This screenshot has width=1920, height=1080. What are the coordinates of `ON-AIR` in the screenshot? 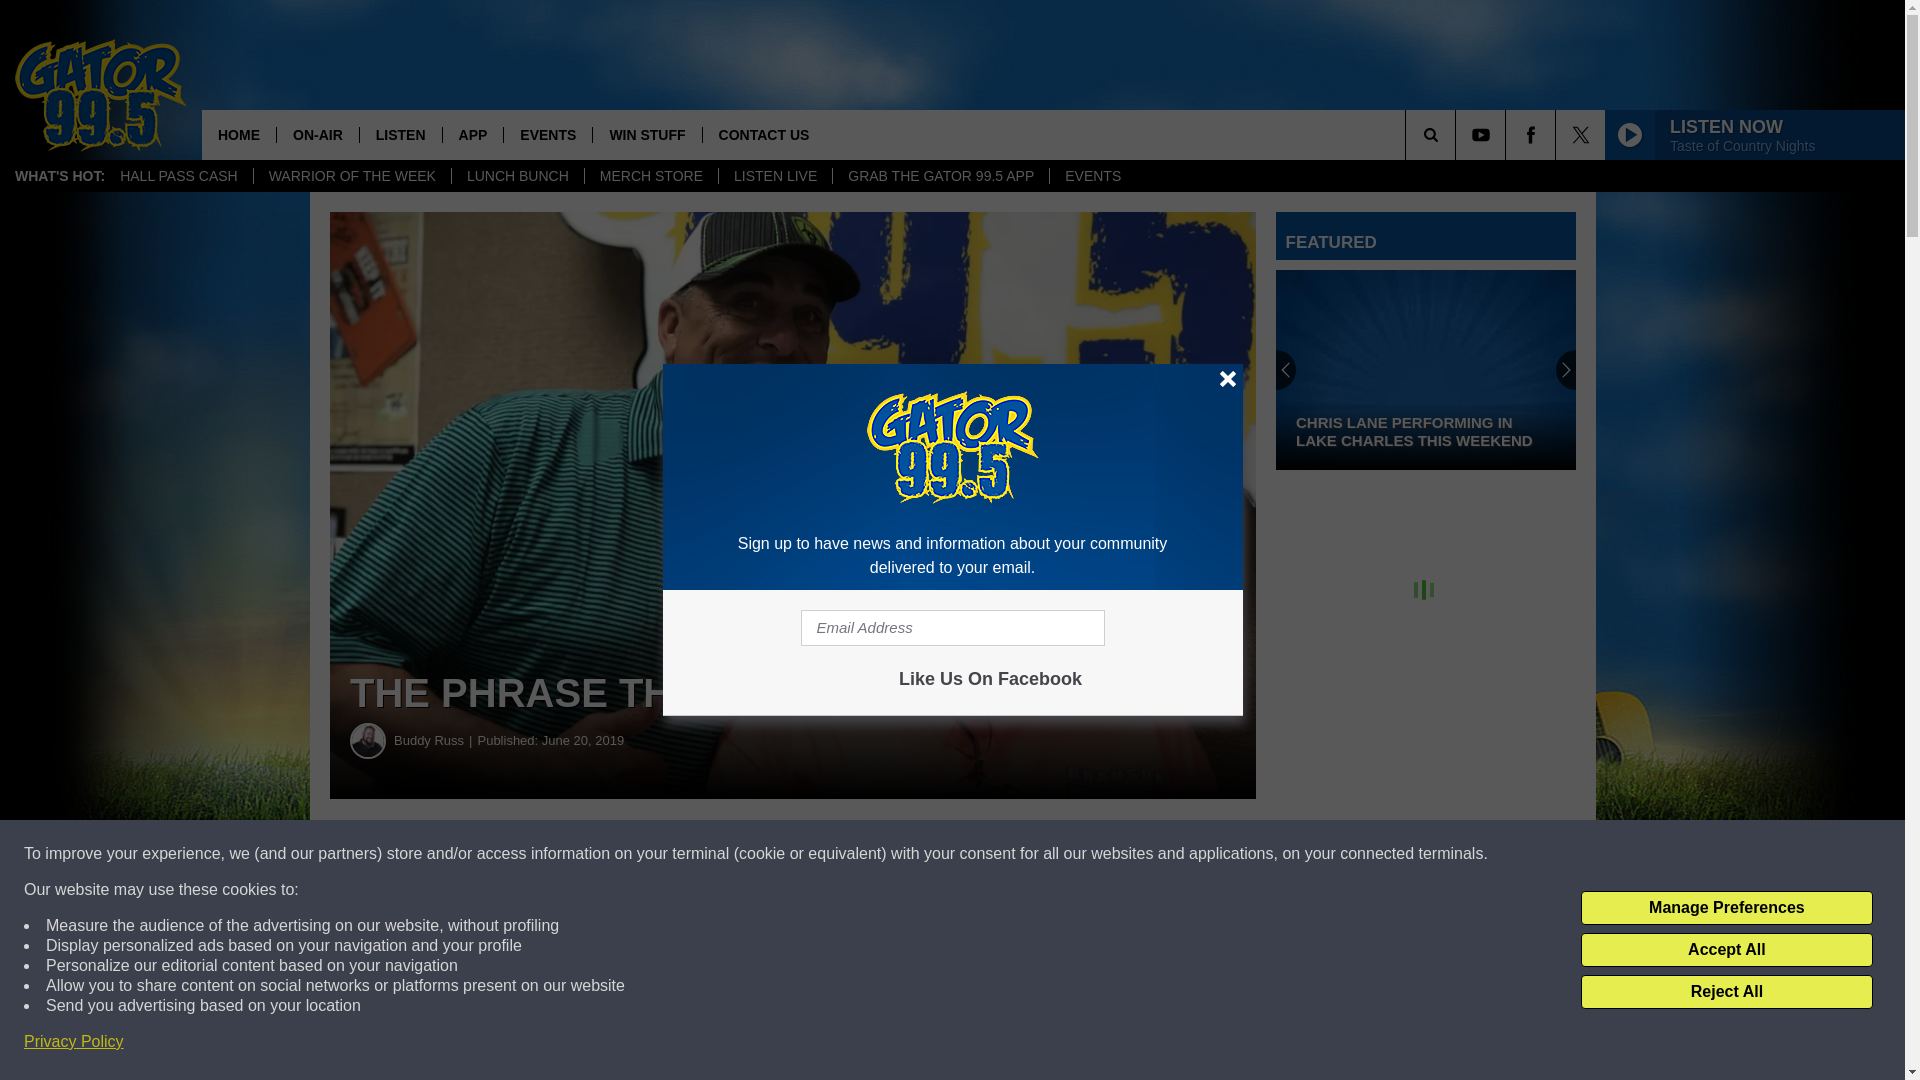 It's located at (318, 134).